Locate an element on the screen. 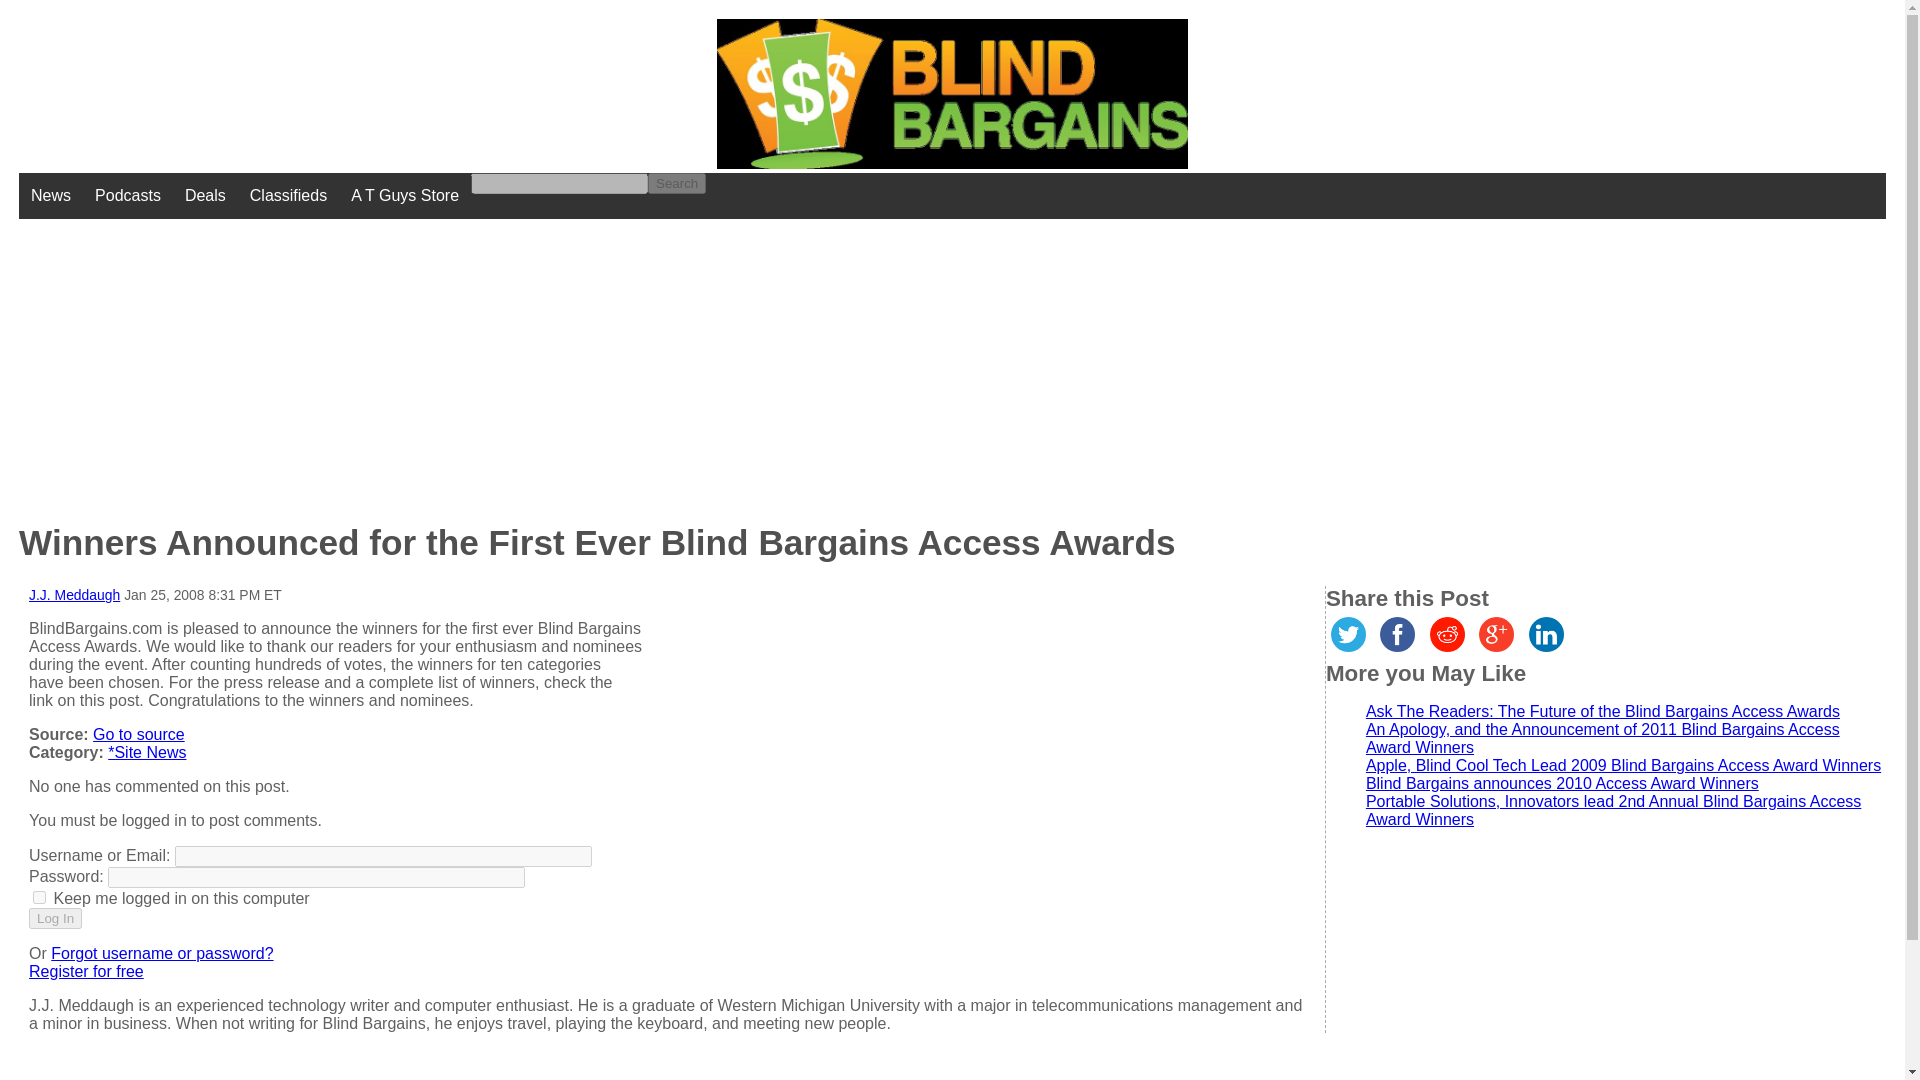 The image size is (1920, 1080). News is located at coordinates (50, 196).